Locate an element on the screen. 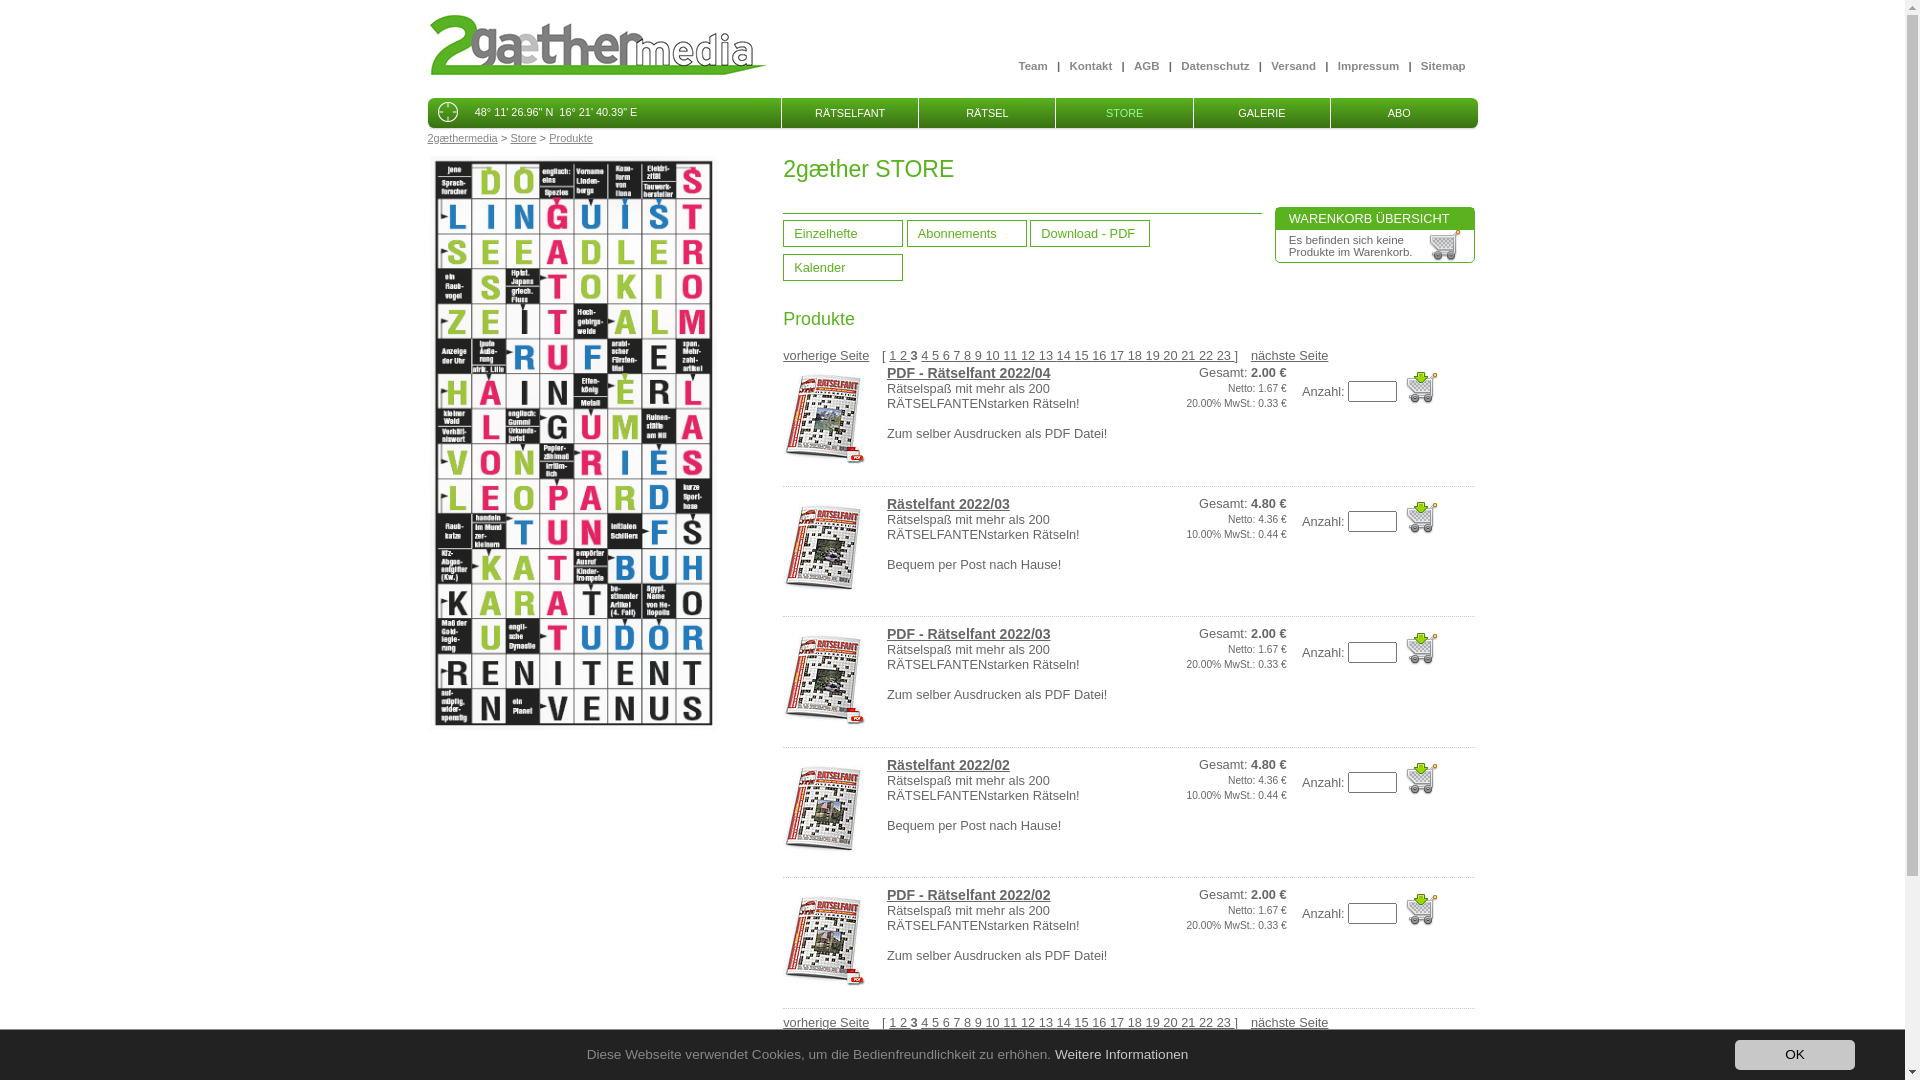  5 is located at coordinates (938, 1022).